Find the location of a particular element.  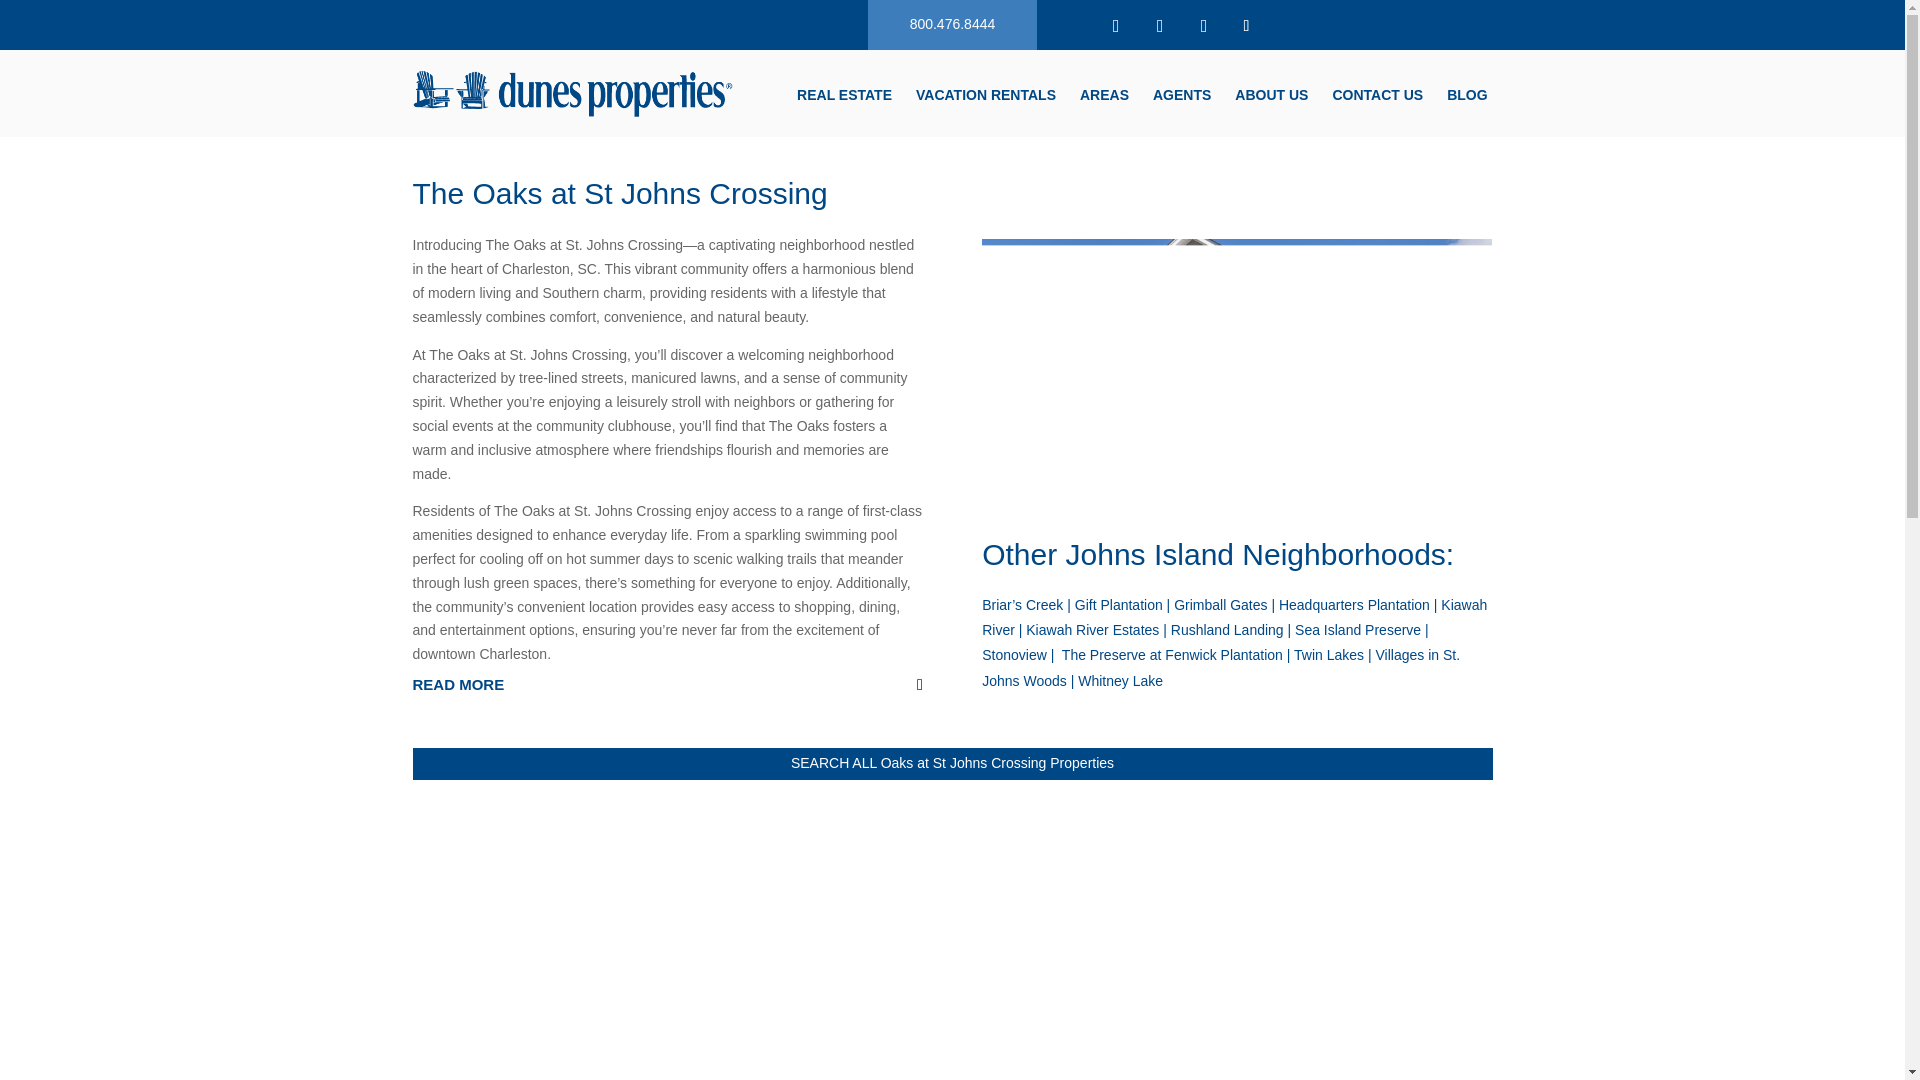

AREAS is located at coordinates (1104, 98).